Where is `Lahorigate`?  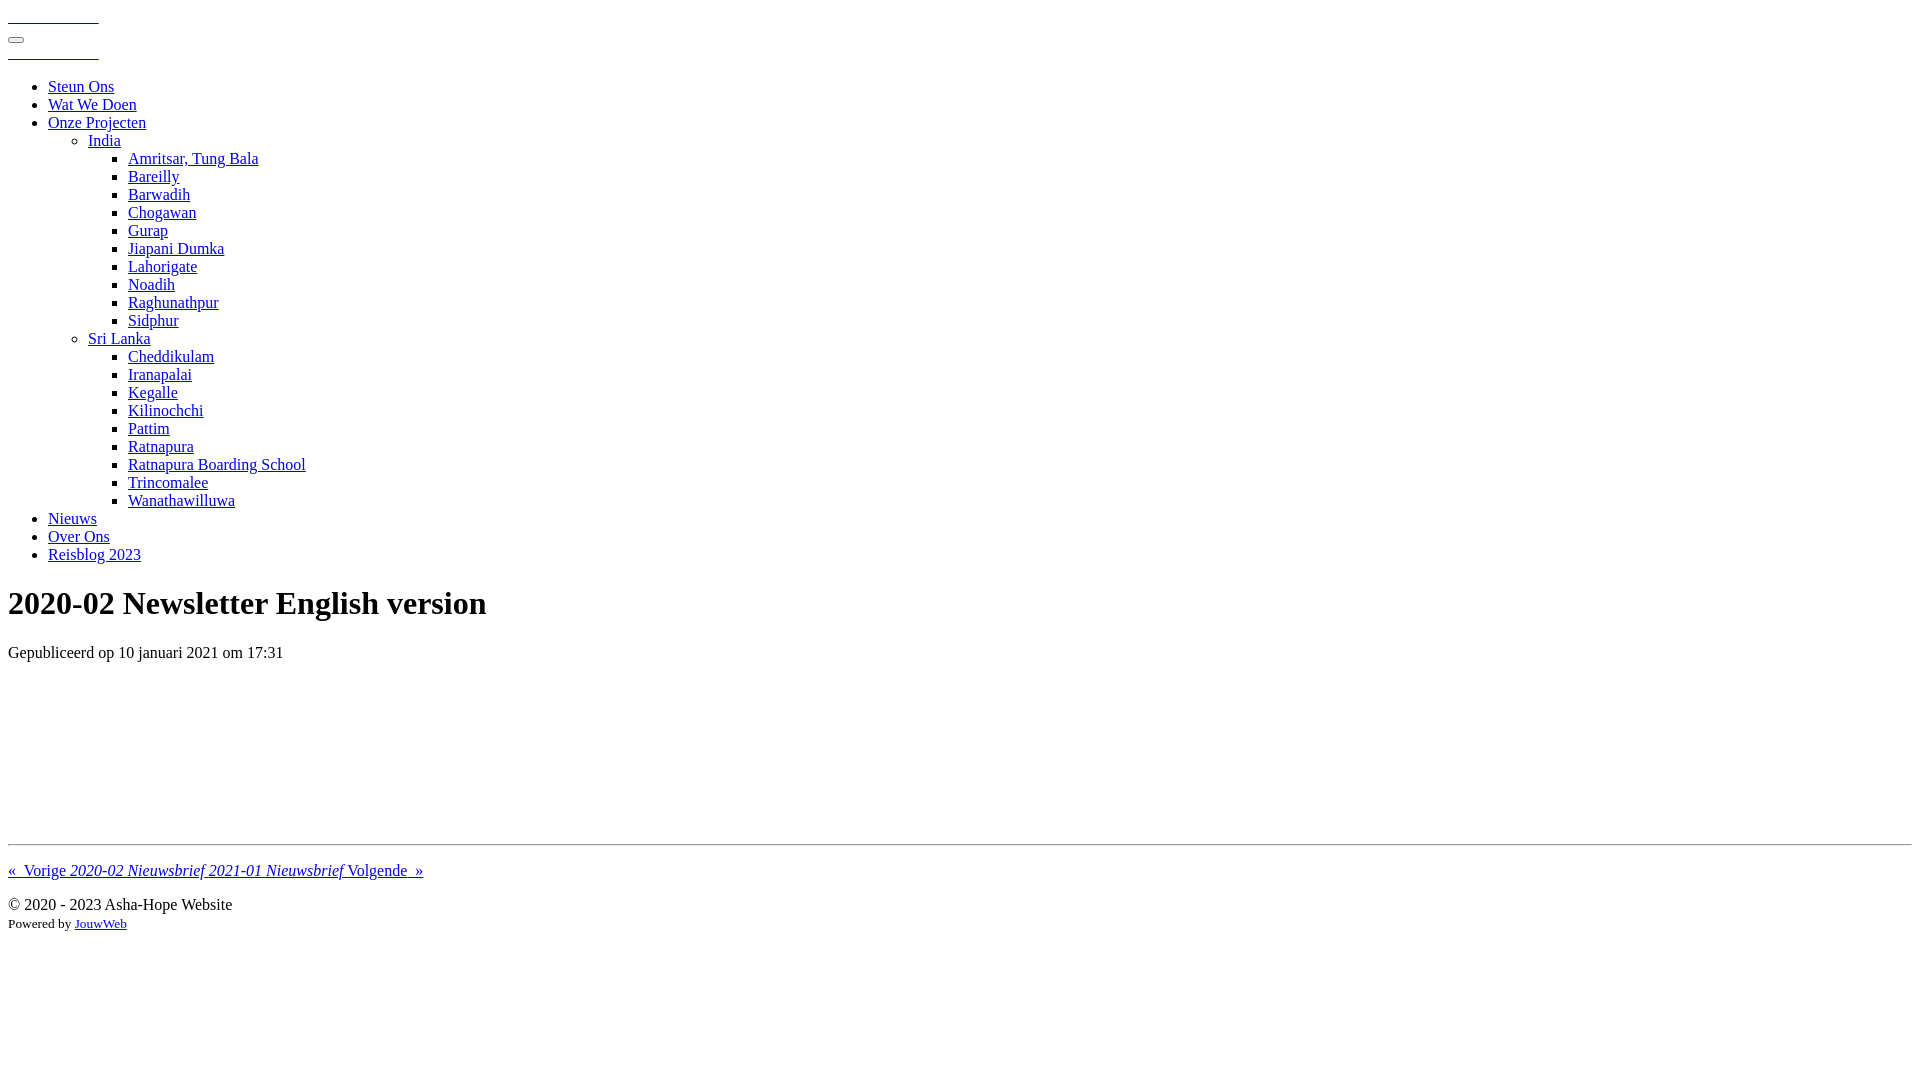
Lahorigate is located at coordinates (162, 266).